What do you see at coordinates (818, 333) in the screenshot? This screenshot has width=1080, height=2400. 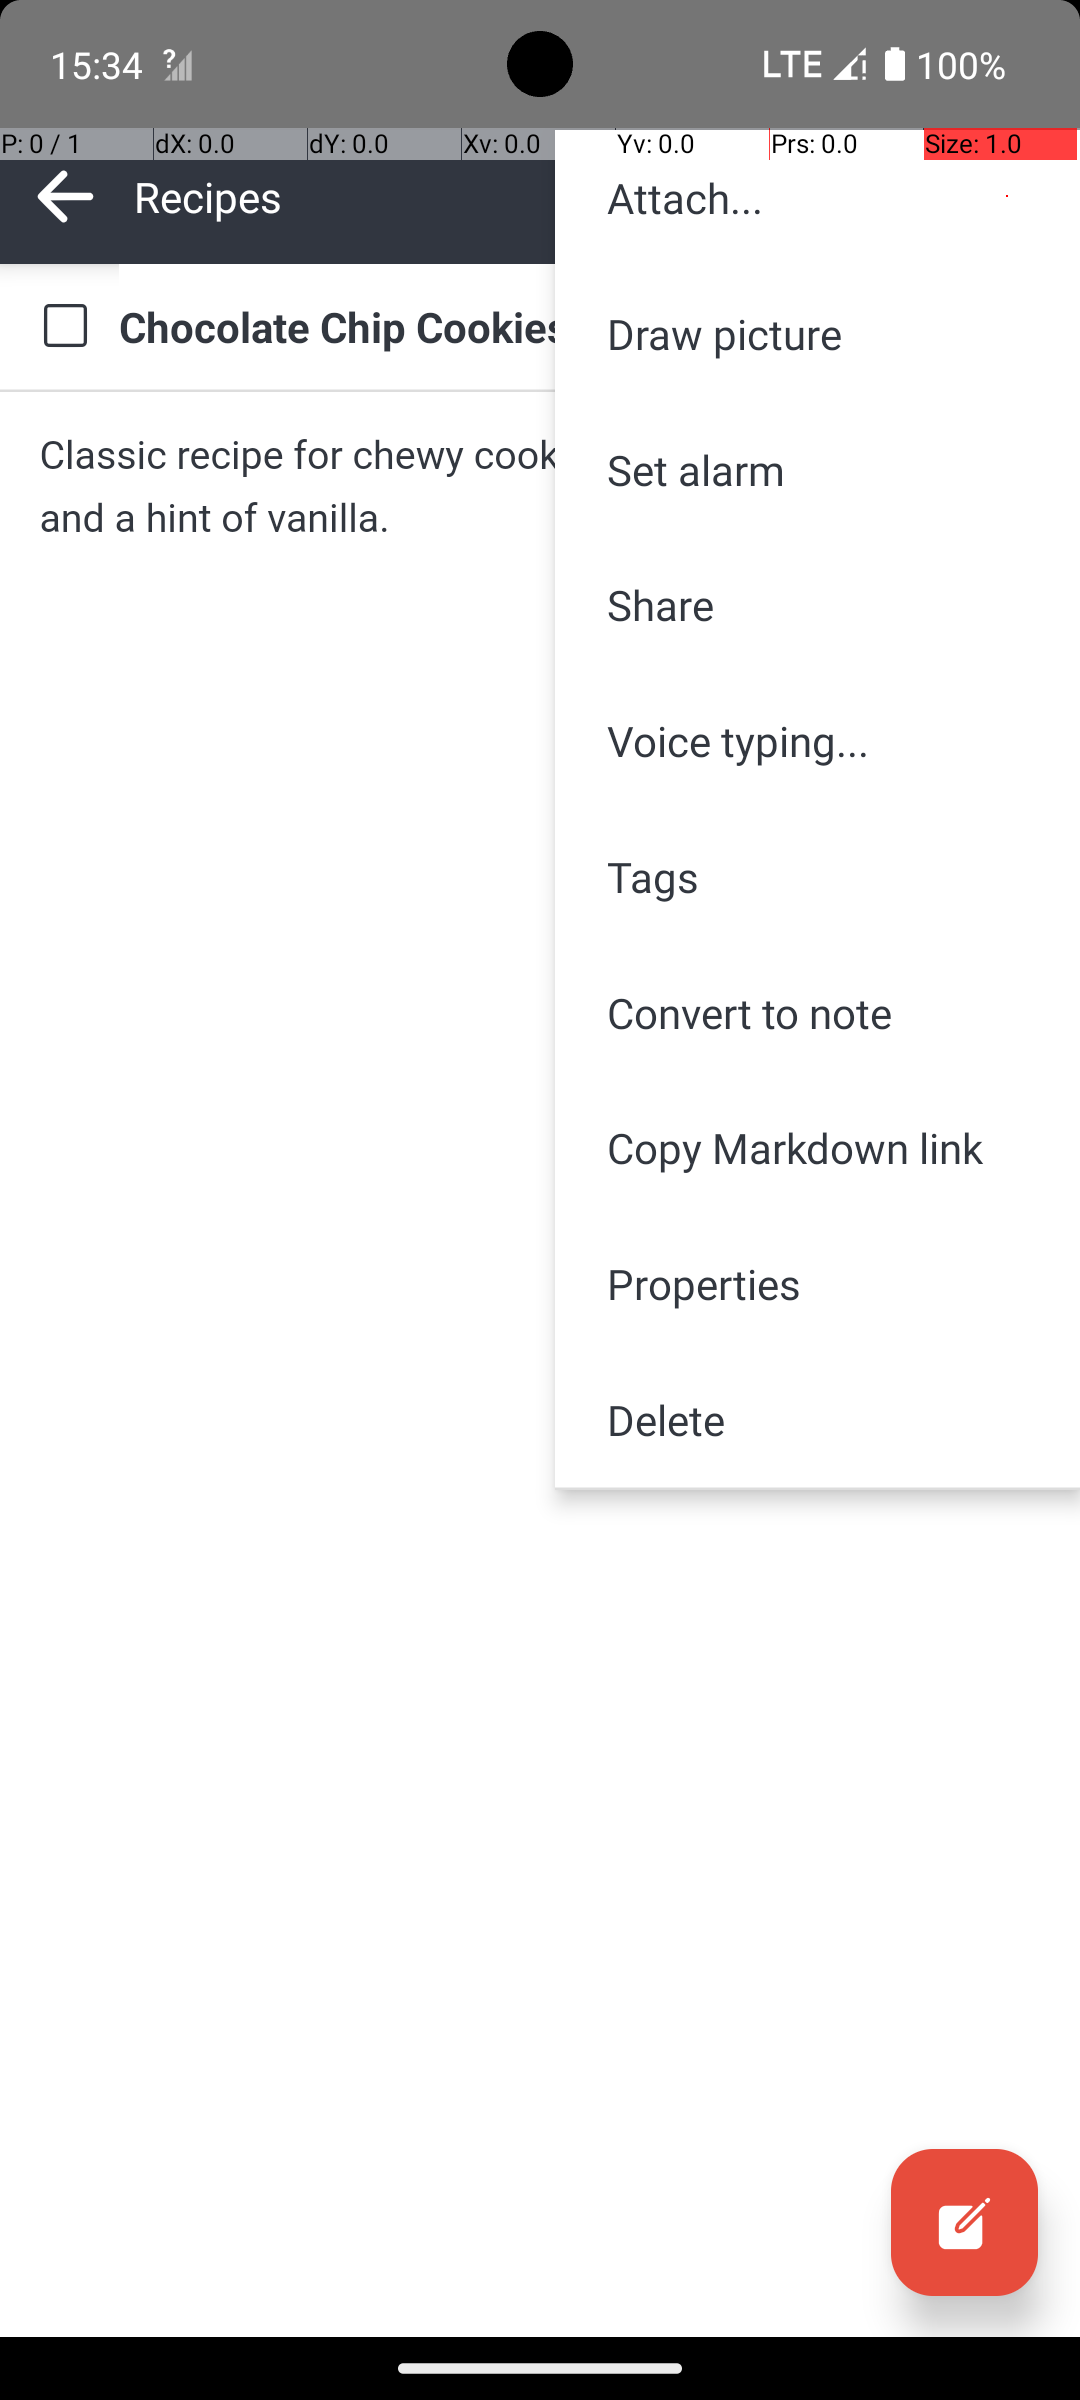 I see `Draw picture` at bounding box center [818, 333].